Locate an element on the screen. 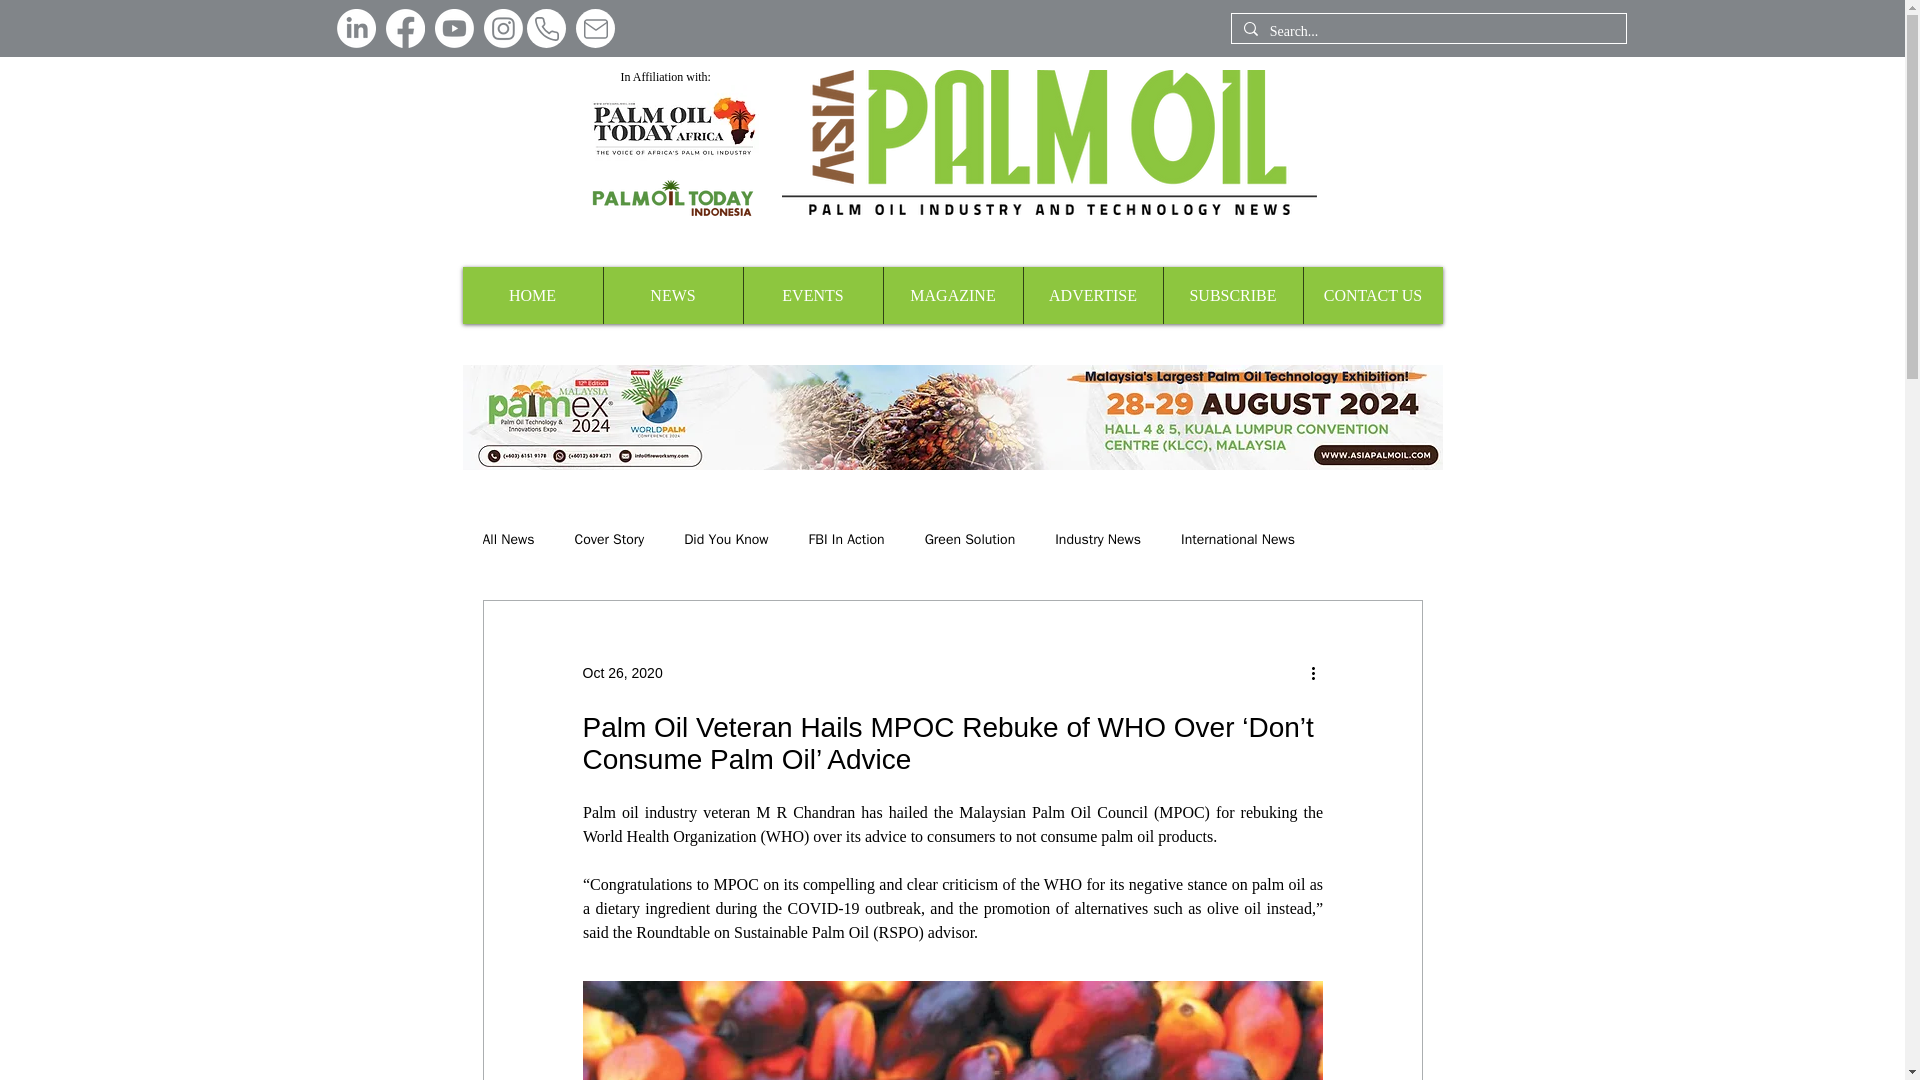 The height and width of the screenshot is (1080, 1920). CONTACT US is located at coordinates (1371, 295).